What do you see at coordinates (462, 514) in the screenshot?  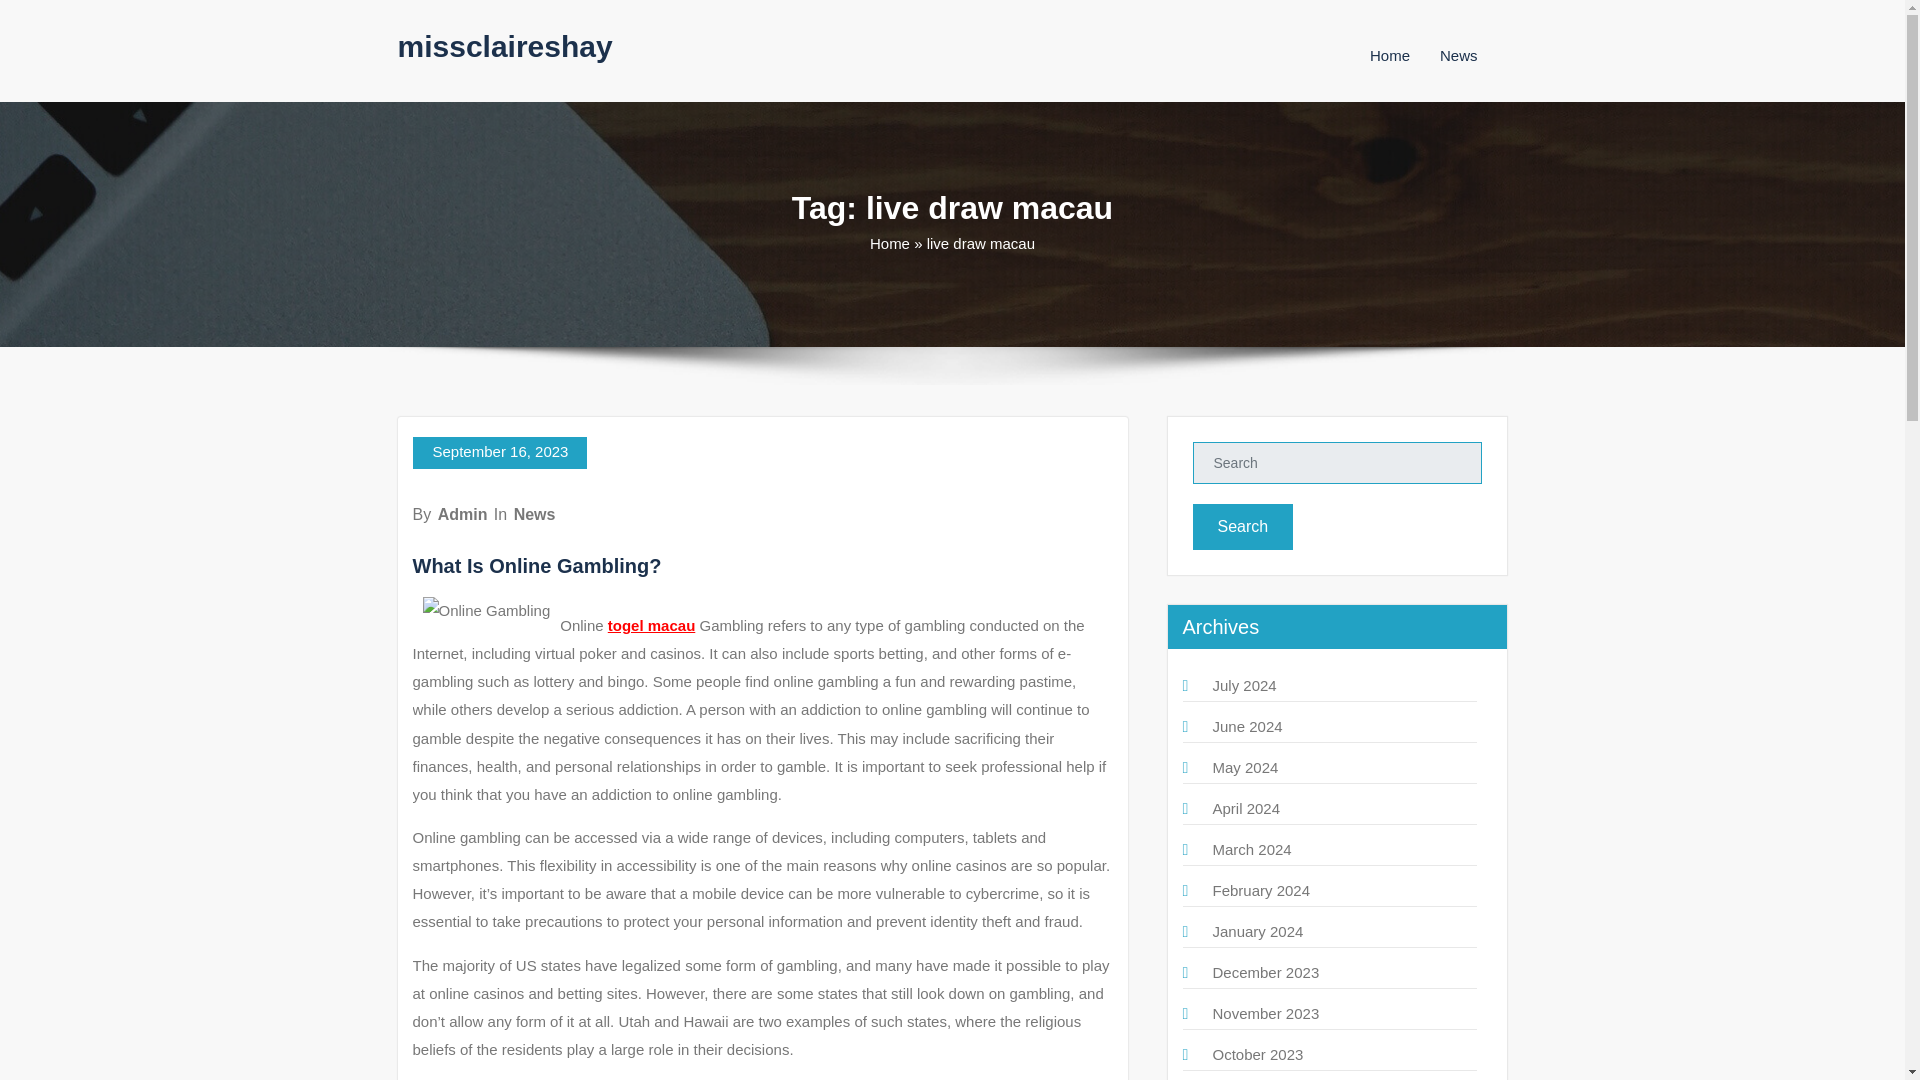 I see `Admin` at bounding box center [462, 514].